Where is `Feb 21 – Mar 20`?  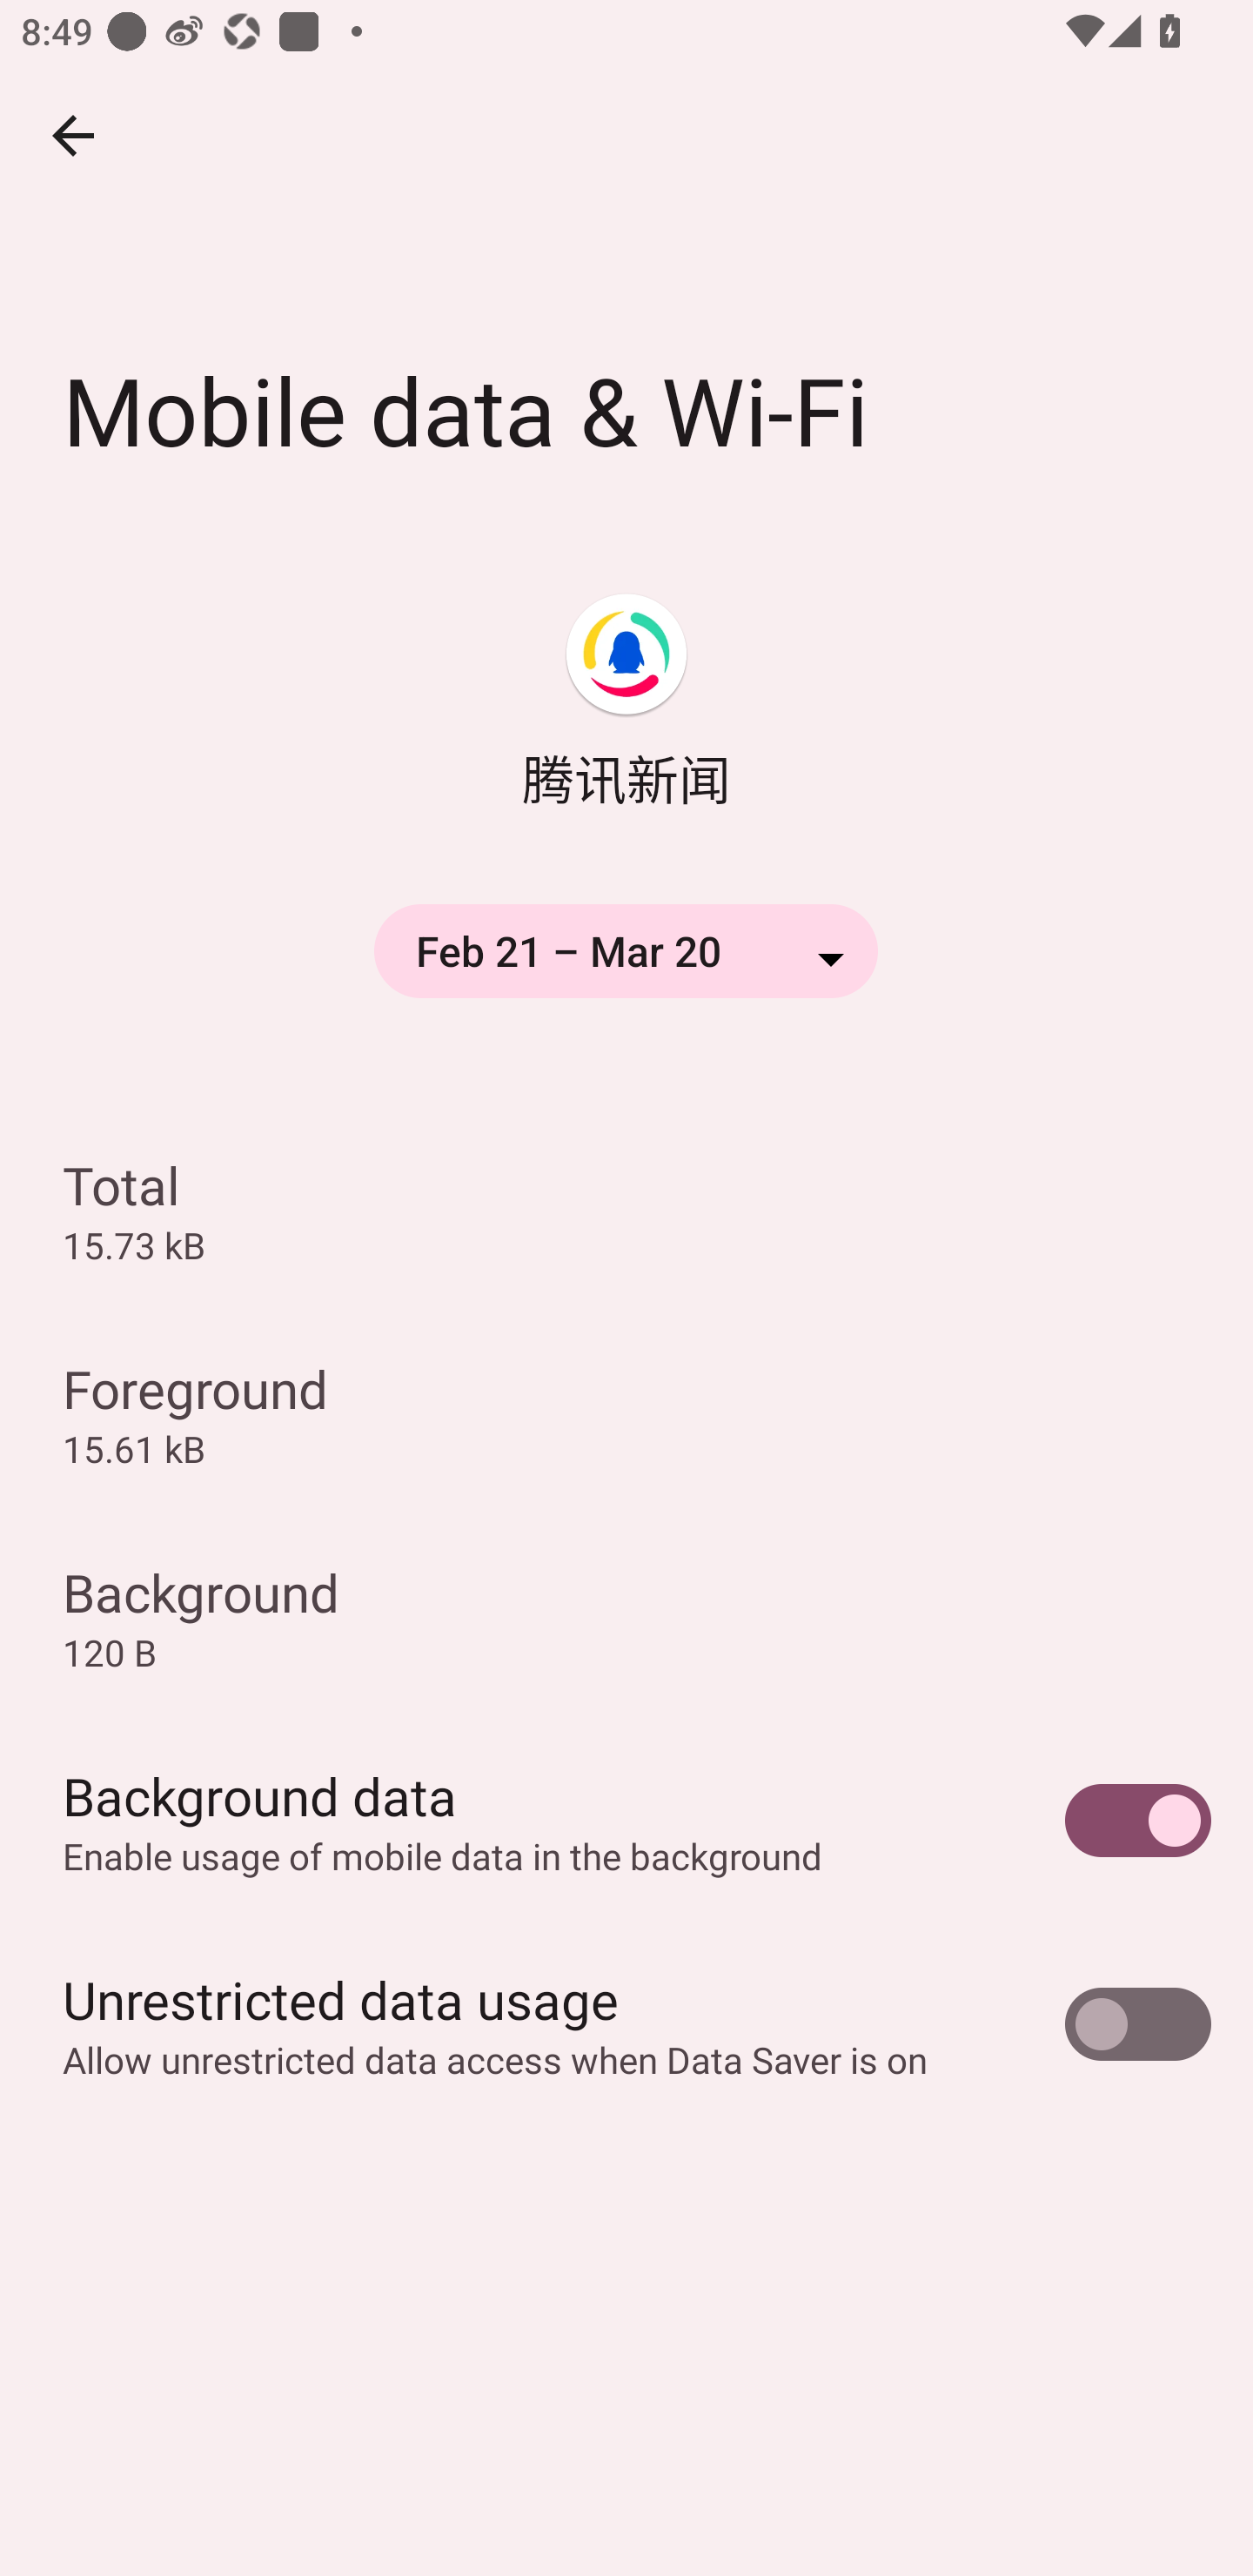 Feb 21 – Mar 20 is located at coordinates (626, 952).